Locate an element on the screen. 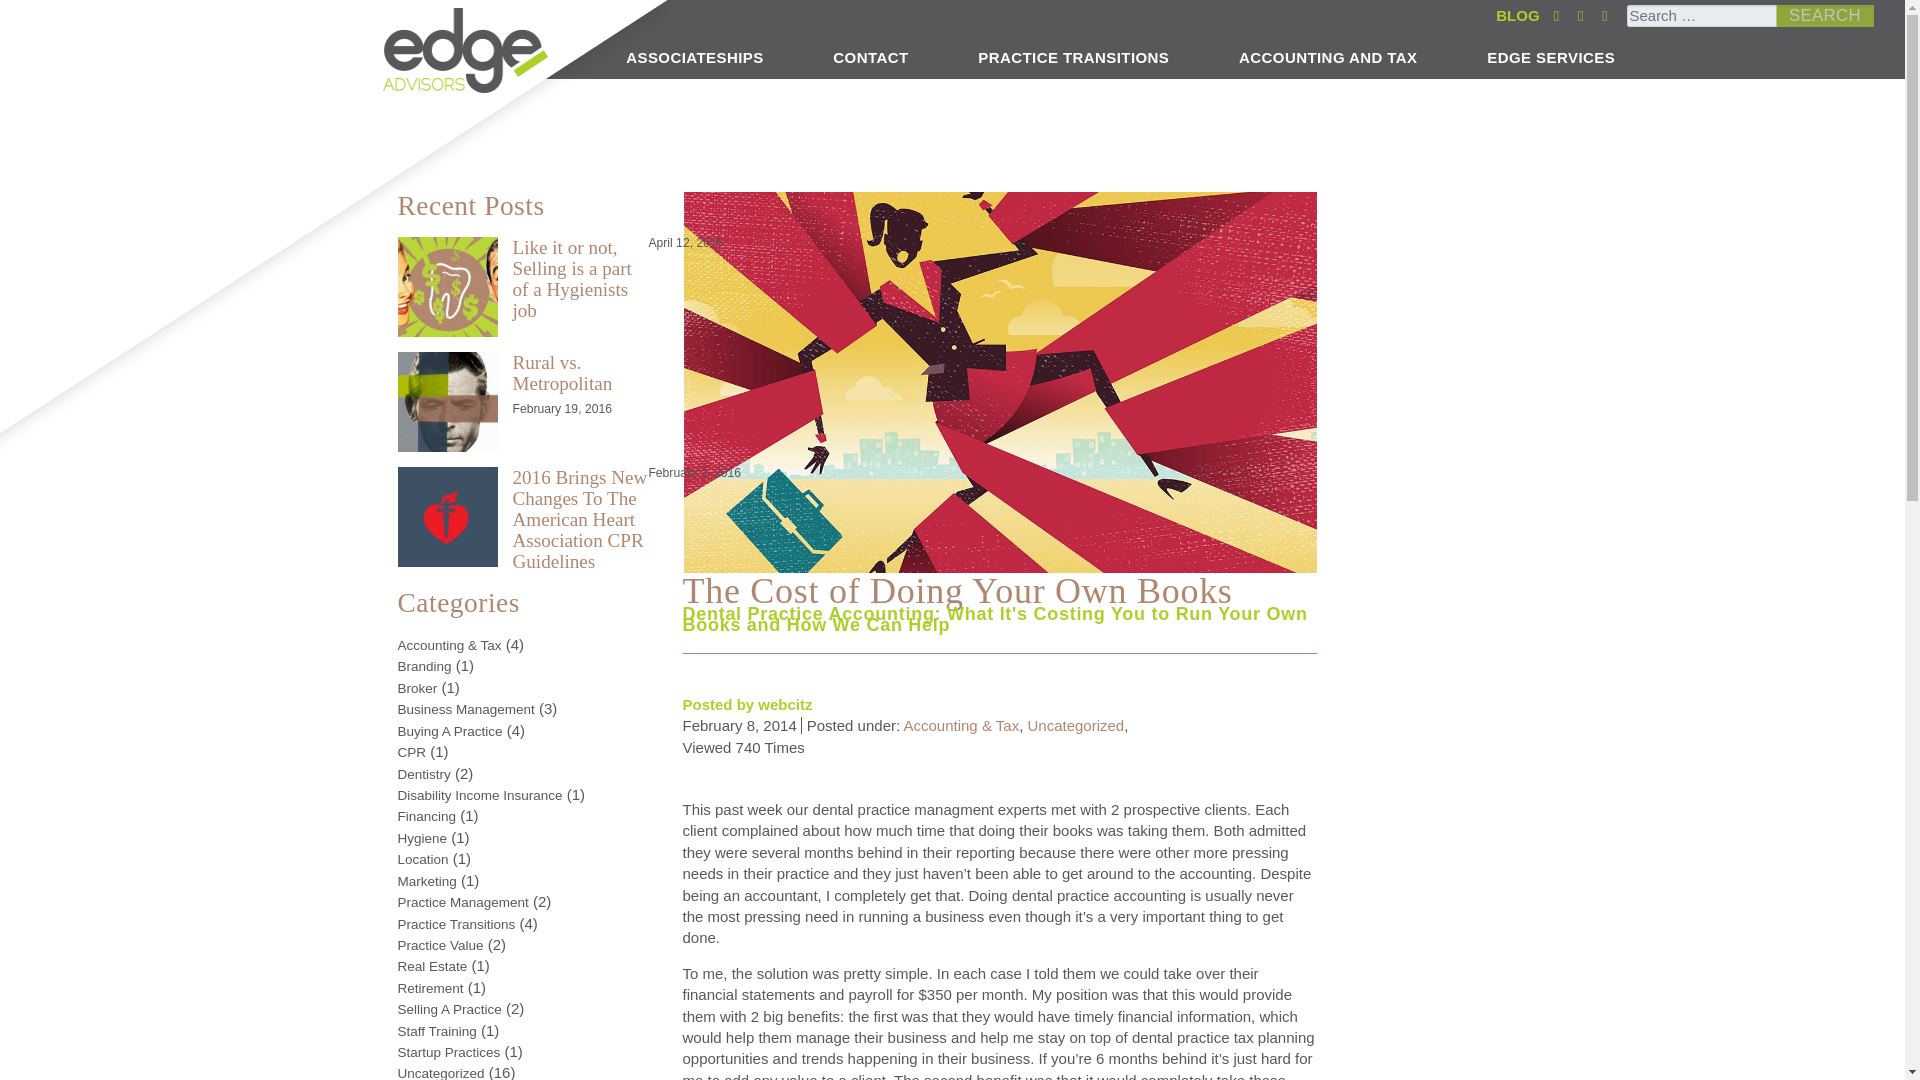 This screenshot has height=1080, width=1920. About Us is located at coordinates (515, 56).